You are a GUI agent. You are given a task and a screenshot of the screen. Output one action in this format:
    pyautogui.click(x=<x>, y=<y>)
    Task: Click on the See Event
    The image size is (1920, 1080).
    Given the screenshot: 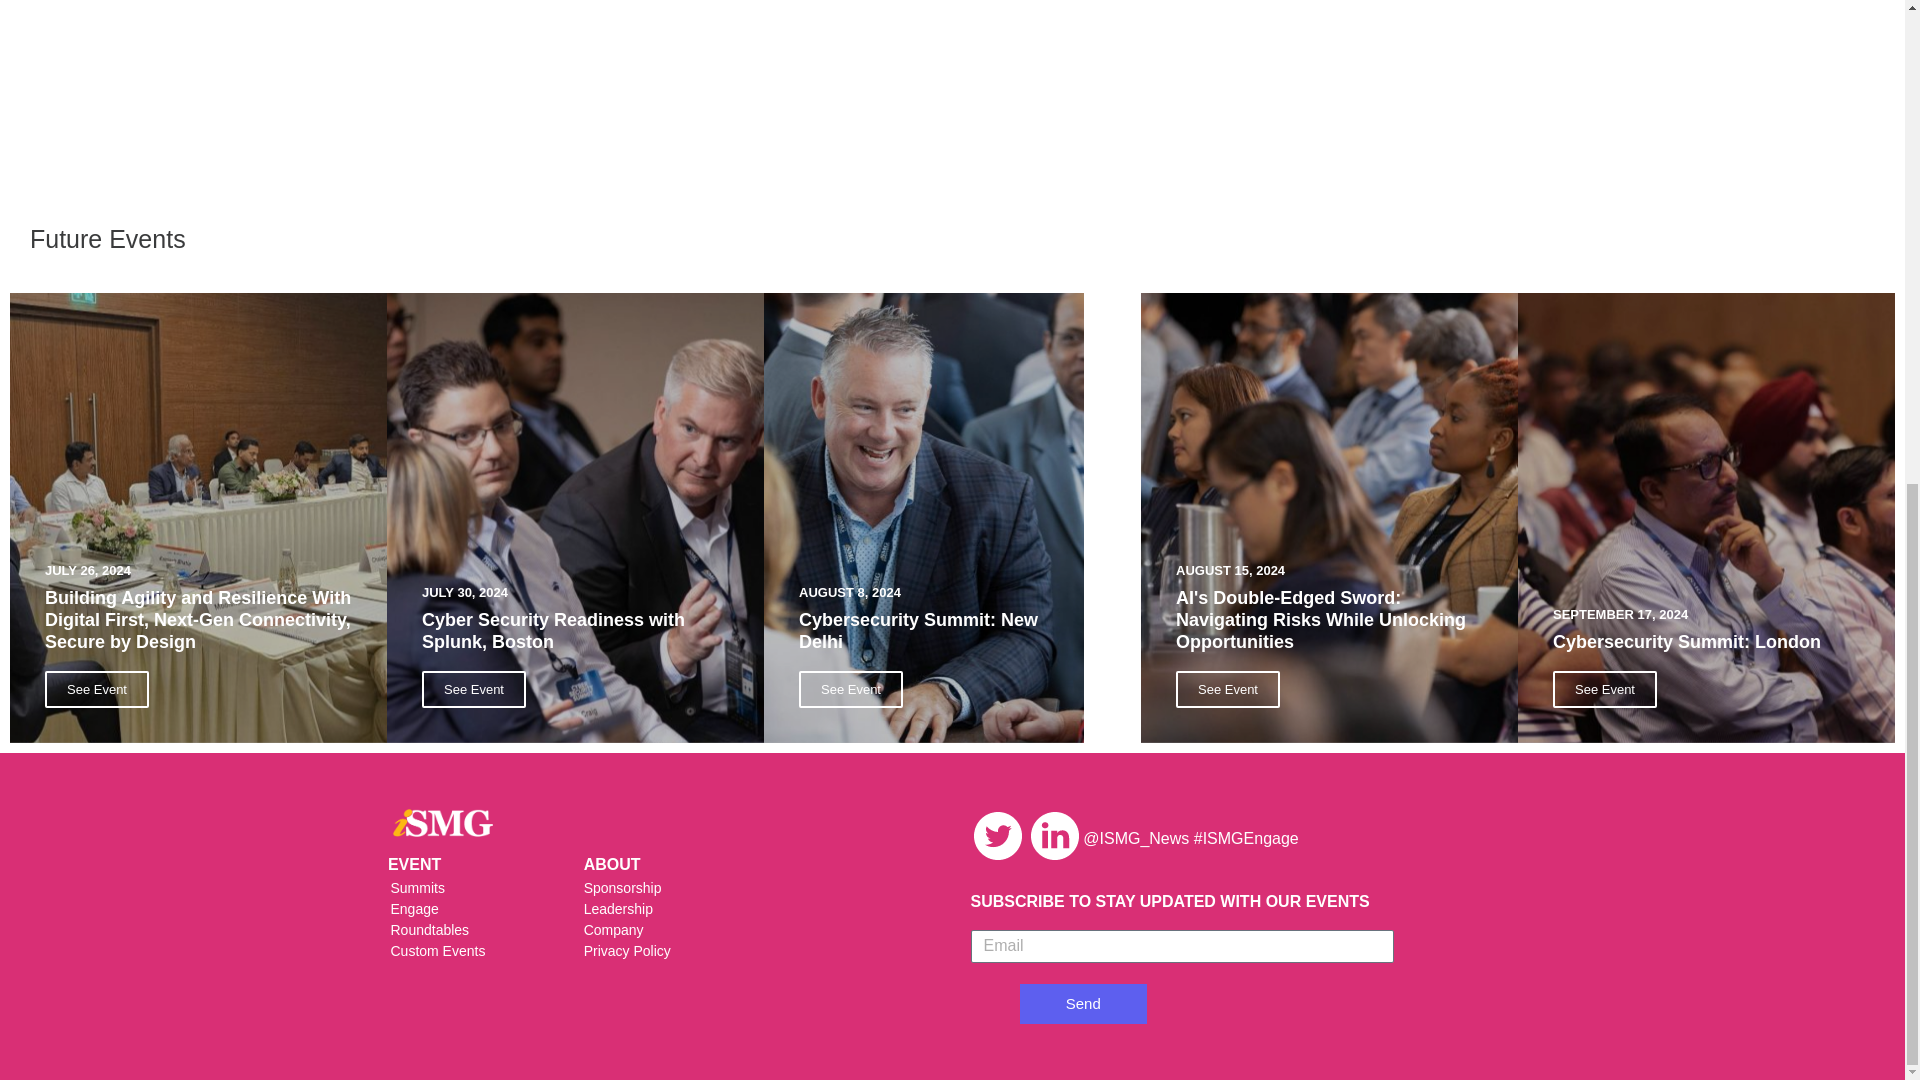 What is the action you would take?
    pyautogui.click(x=1228, y=689)
    